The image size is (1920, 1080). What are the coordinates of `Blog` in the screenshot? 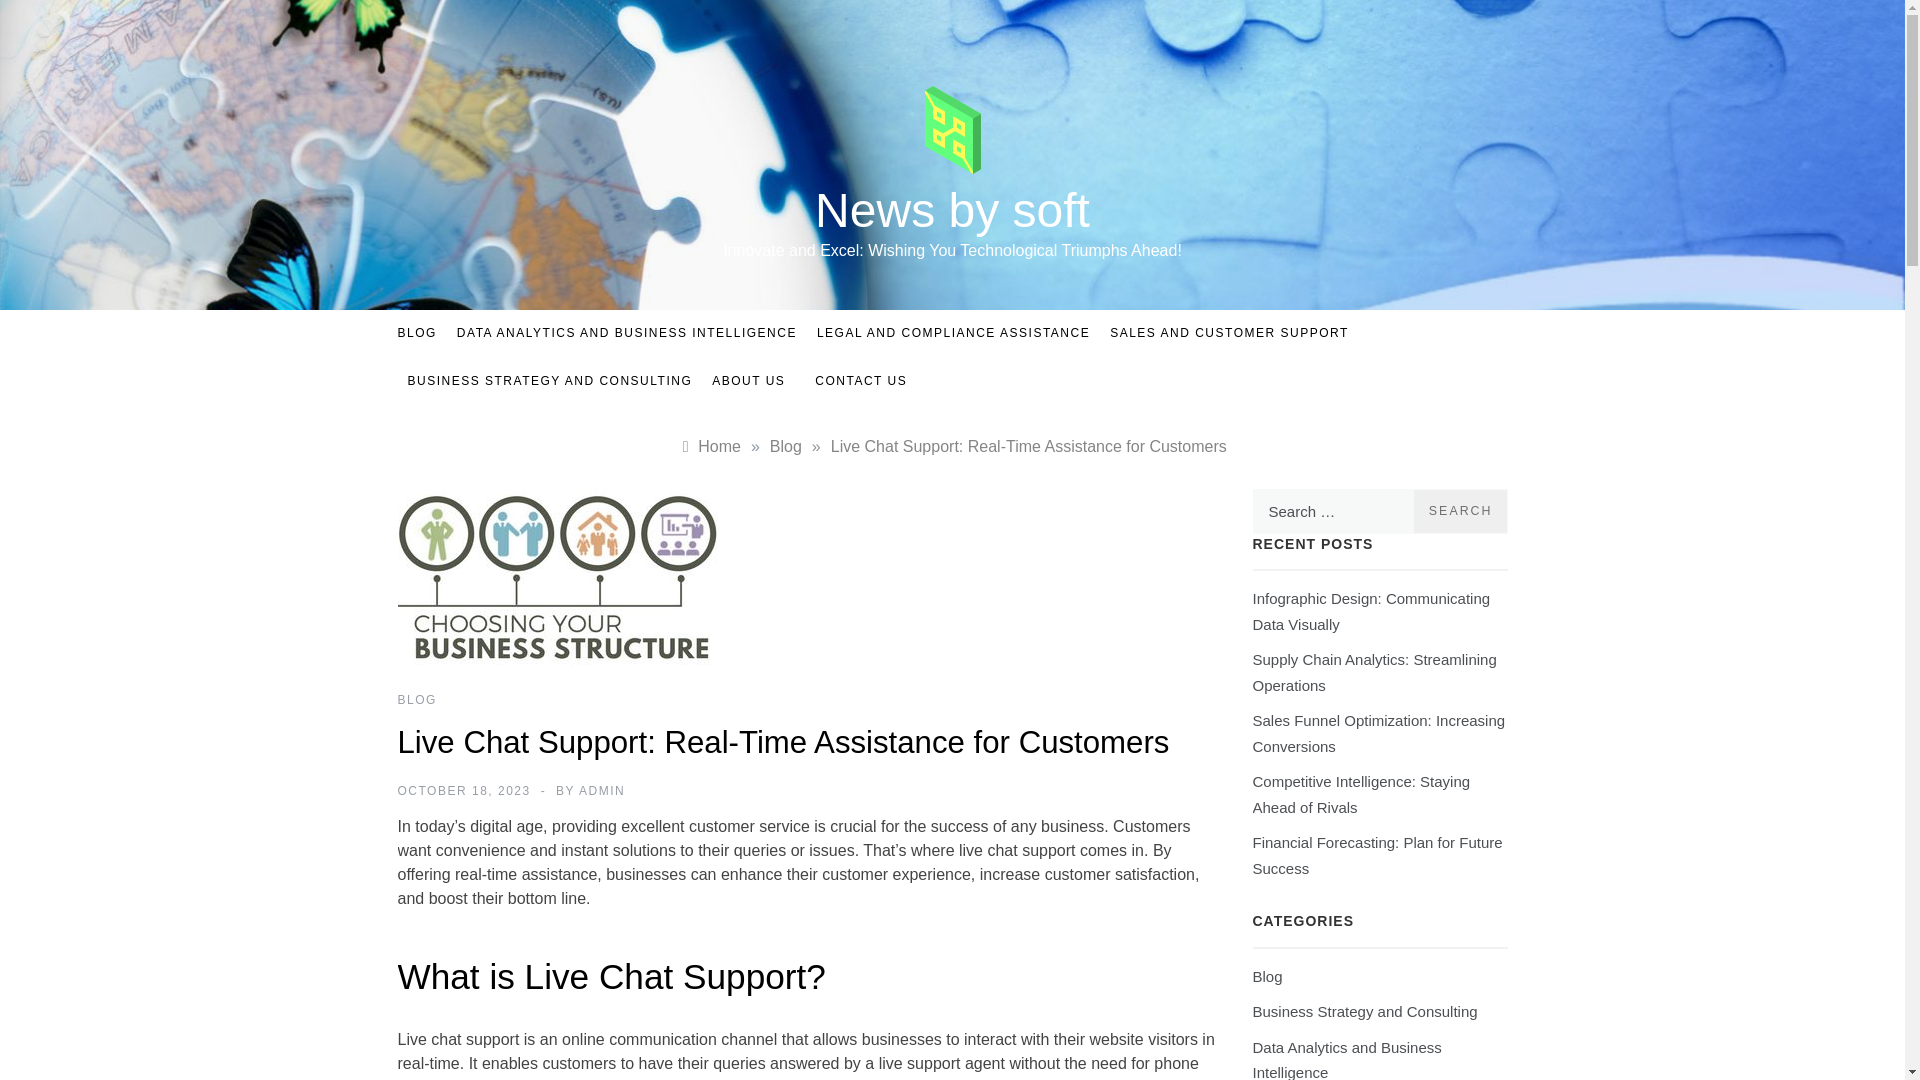 It's located at (1266, 977).